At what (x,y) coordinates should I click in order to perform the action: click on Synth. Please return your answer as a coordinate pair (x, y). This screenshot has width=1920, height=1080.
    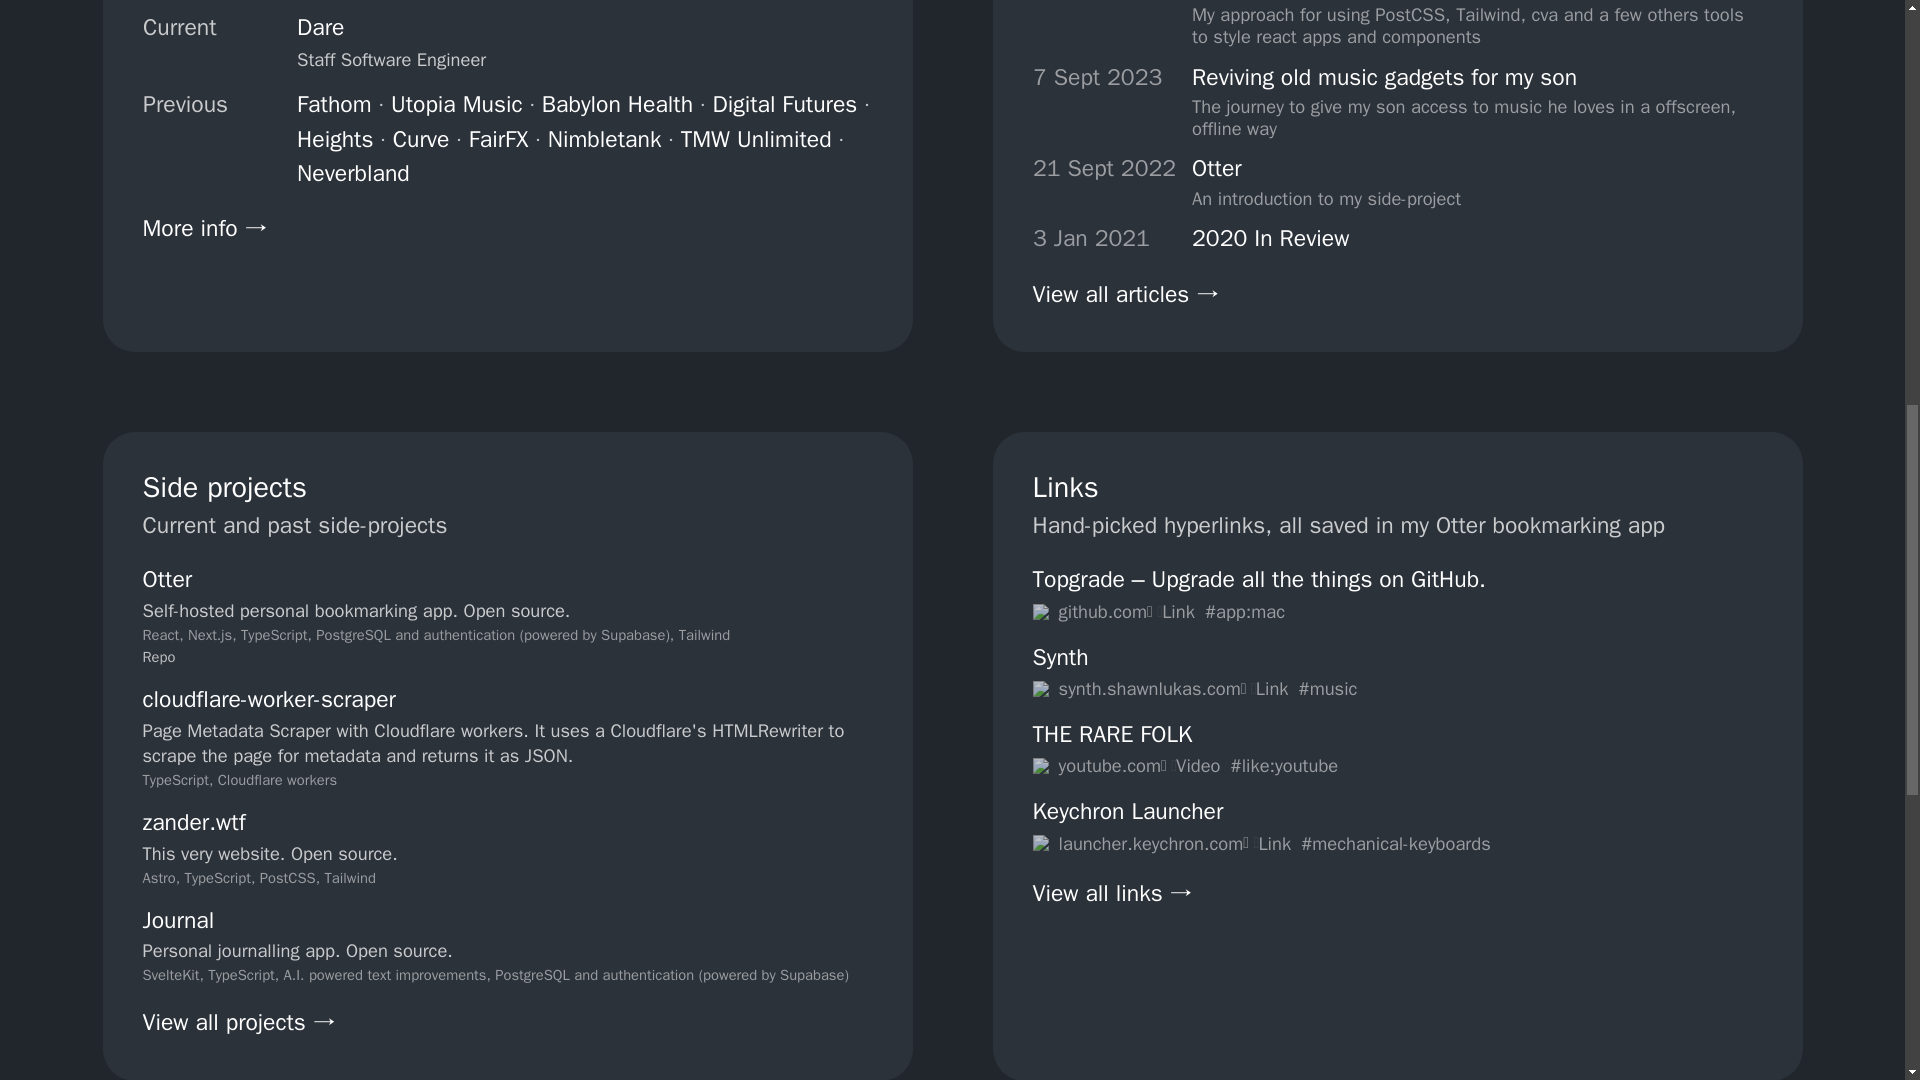
    Looking at the image, I should click on (1060, 656).